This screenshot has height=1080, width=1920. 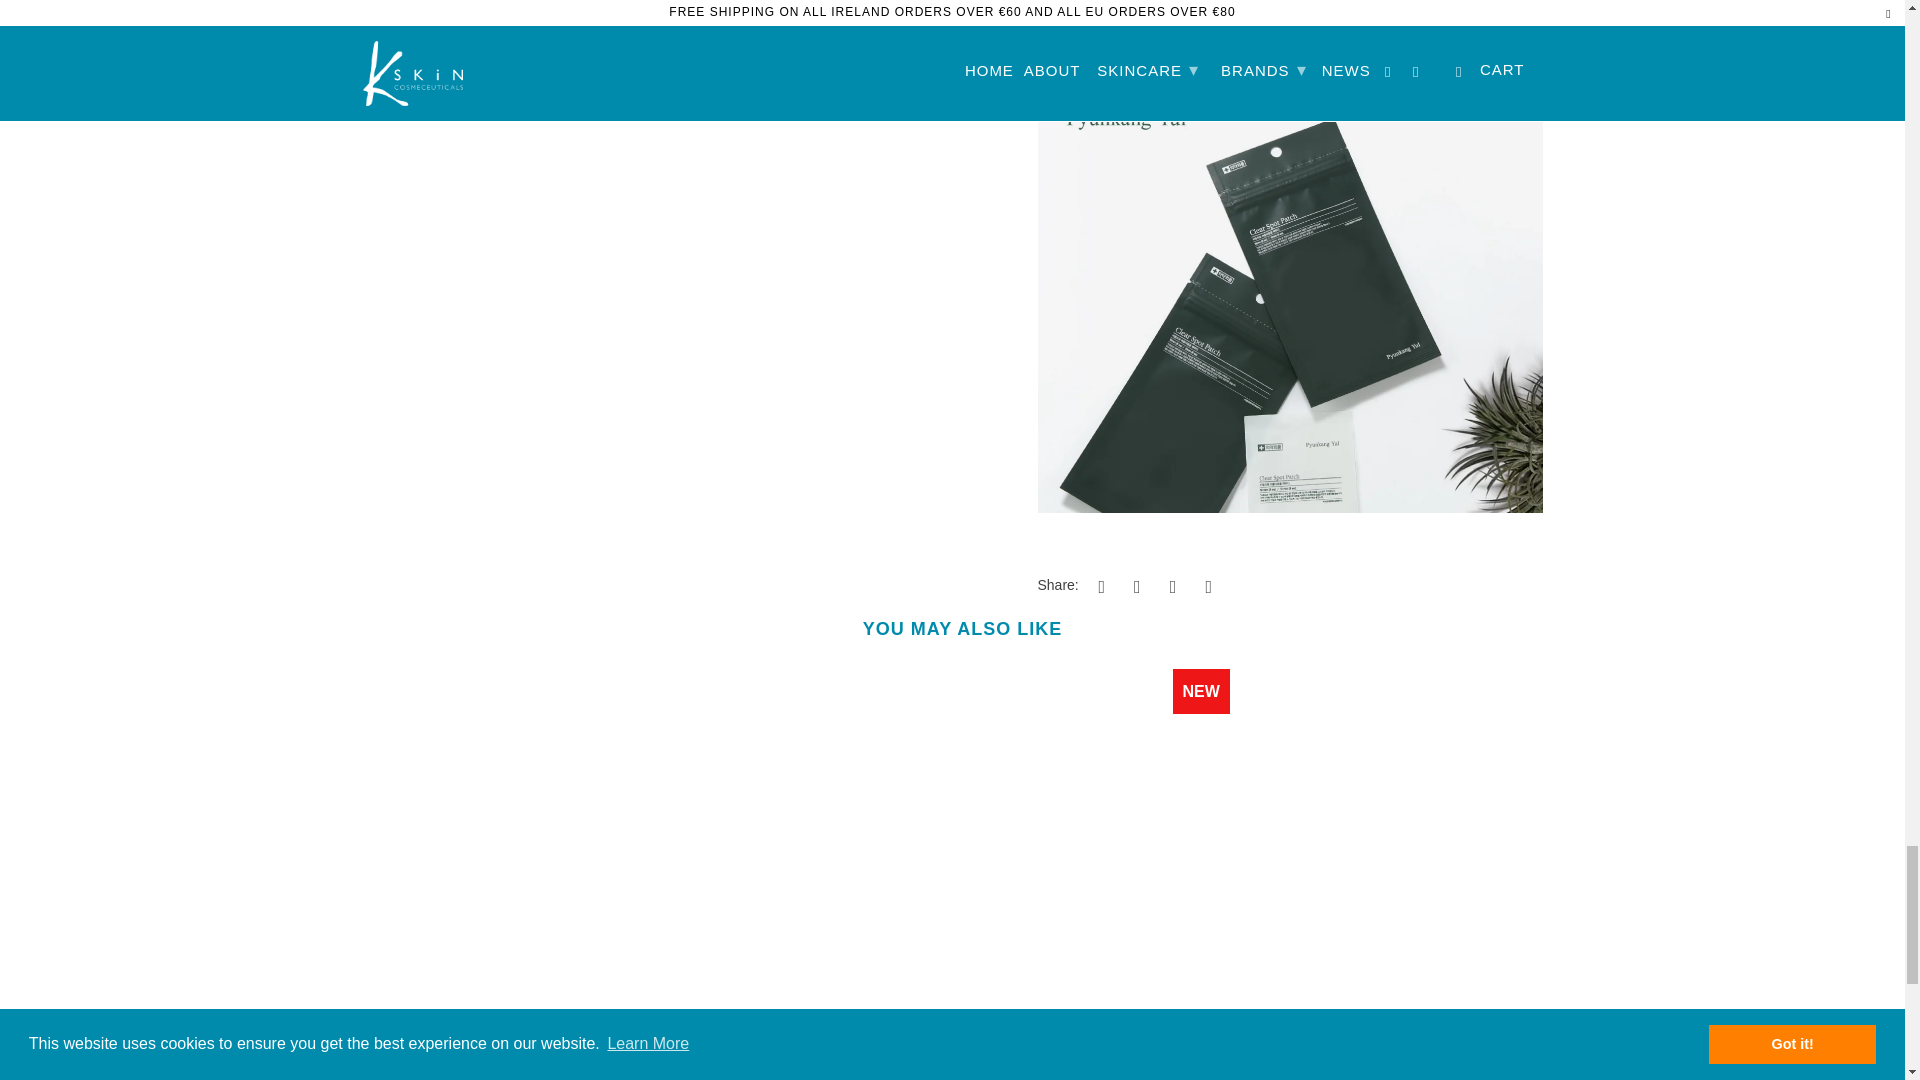 What do you see at coordinates (1098, 586) in the screenshot?
I see `Share this on Twitter` at bounding box center [1098, 586].